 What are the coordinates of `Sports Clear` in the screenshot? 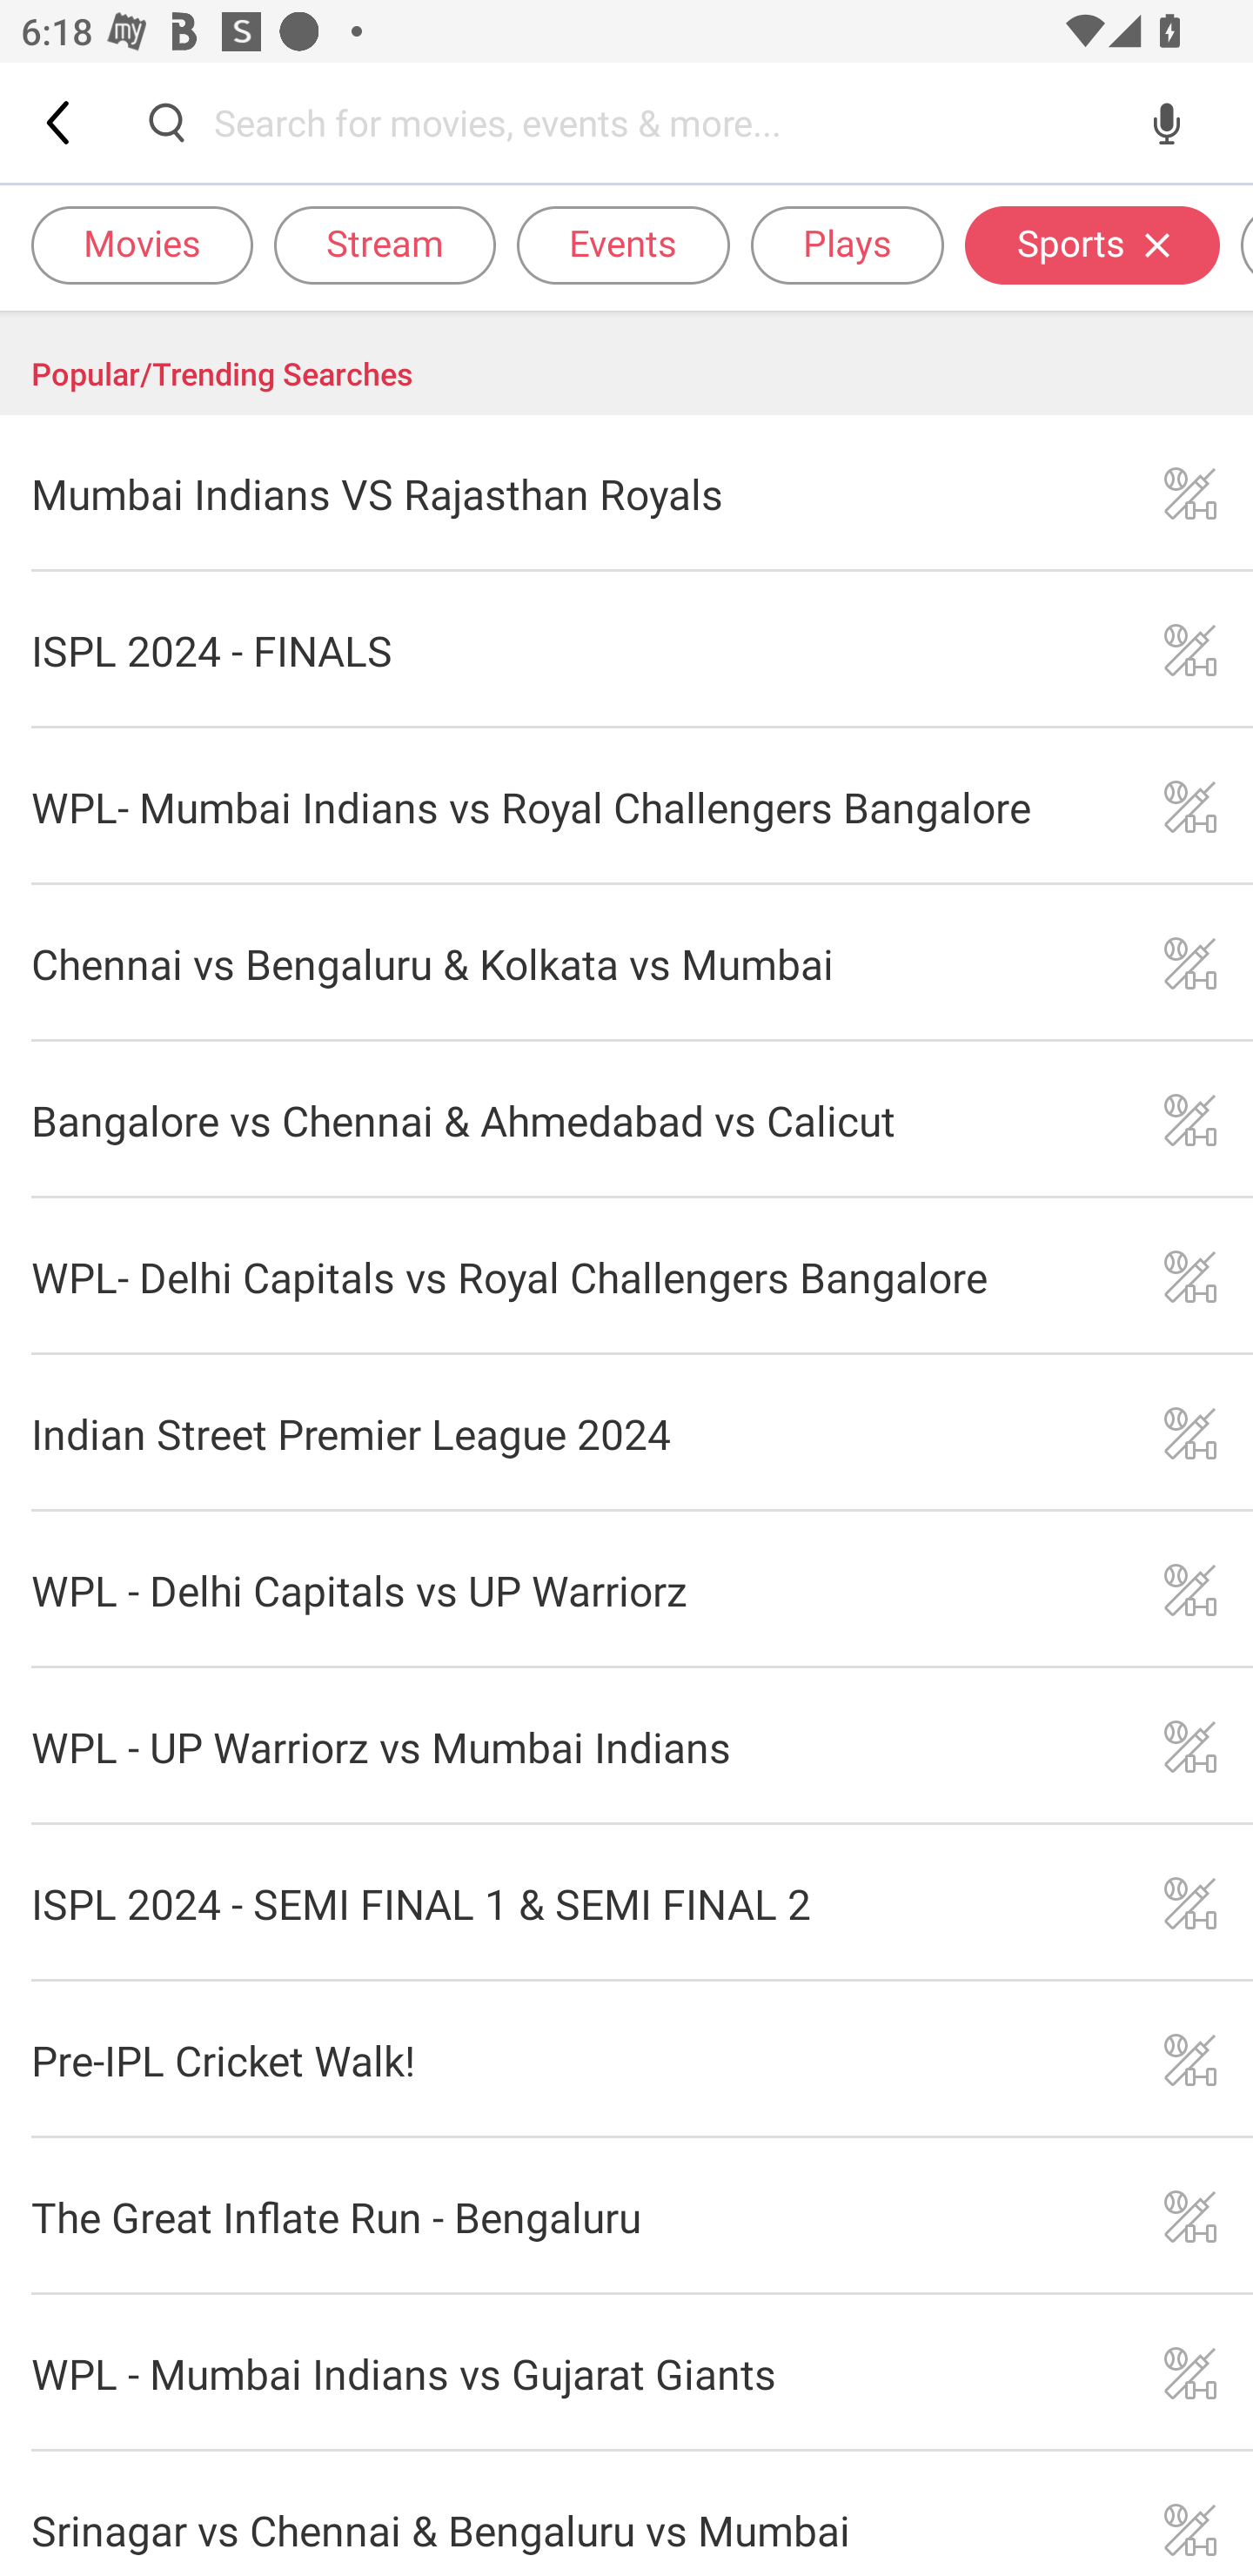 It's located at (1092, 244).